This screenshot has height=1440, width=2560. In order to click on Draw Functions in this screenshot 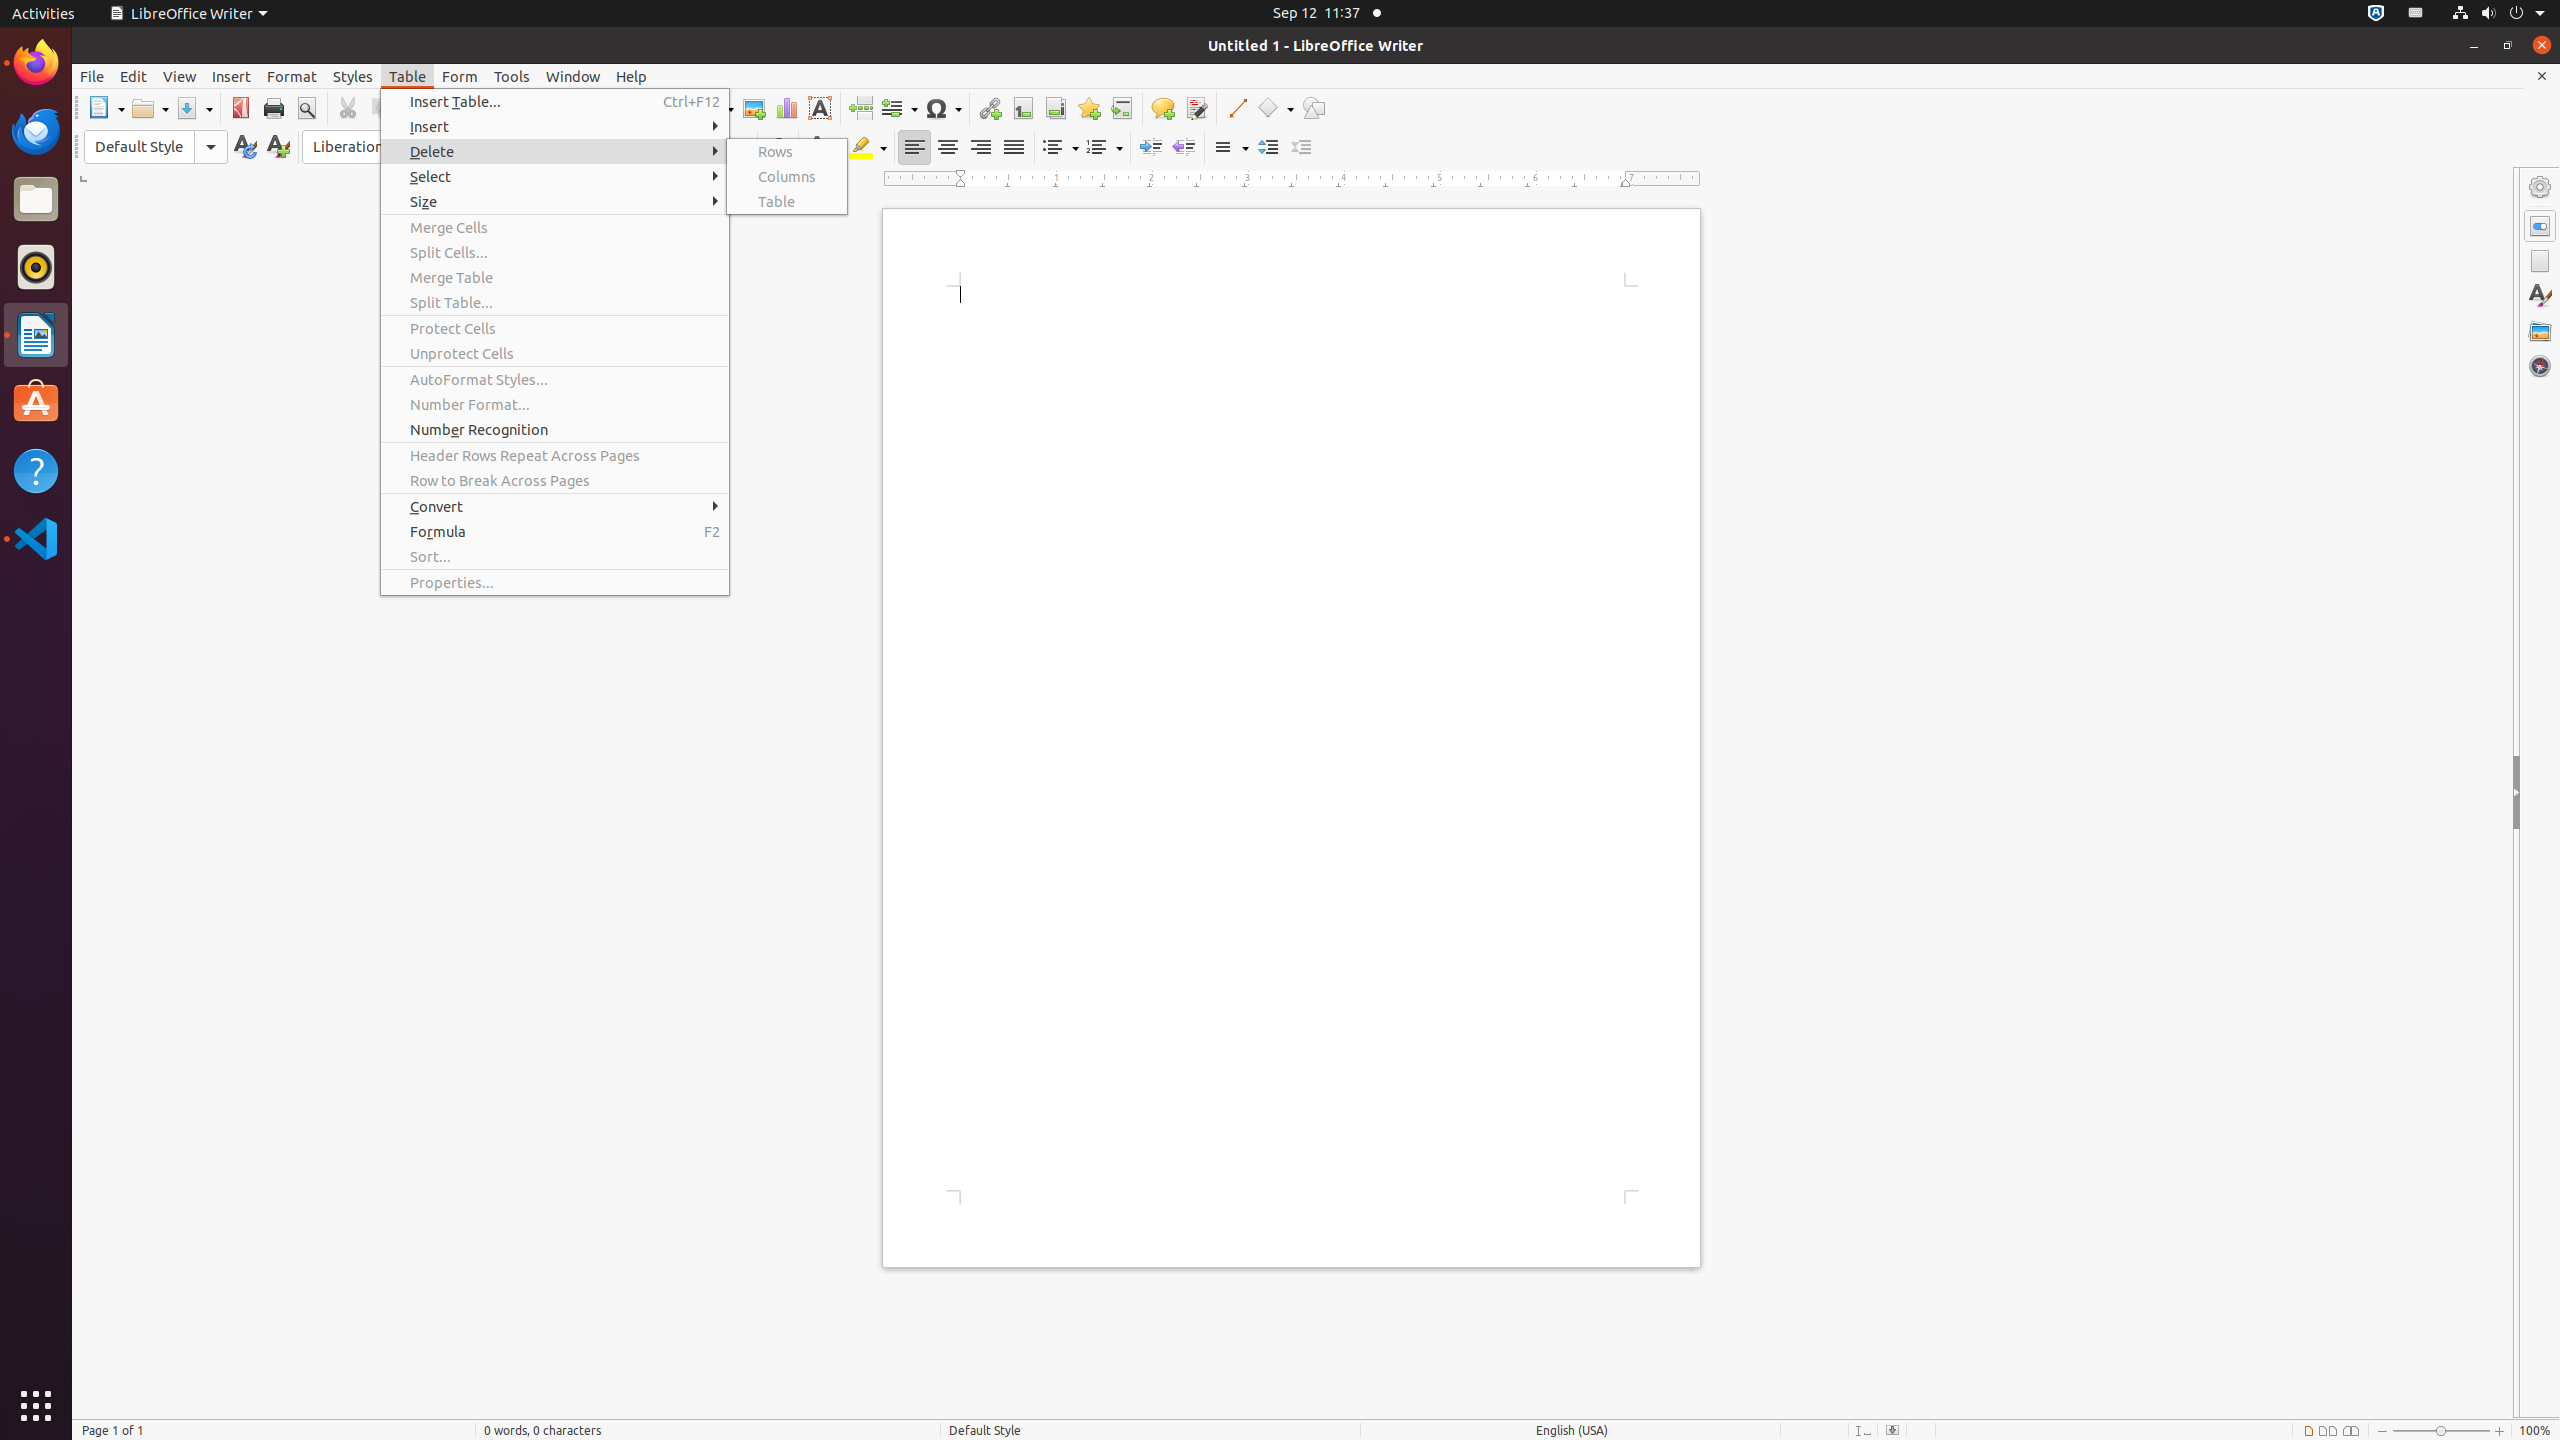, I will do `click(1314, 108)`.